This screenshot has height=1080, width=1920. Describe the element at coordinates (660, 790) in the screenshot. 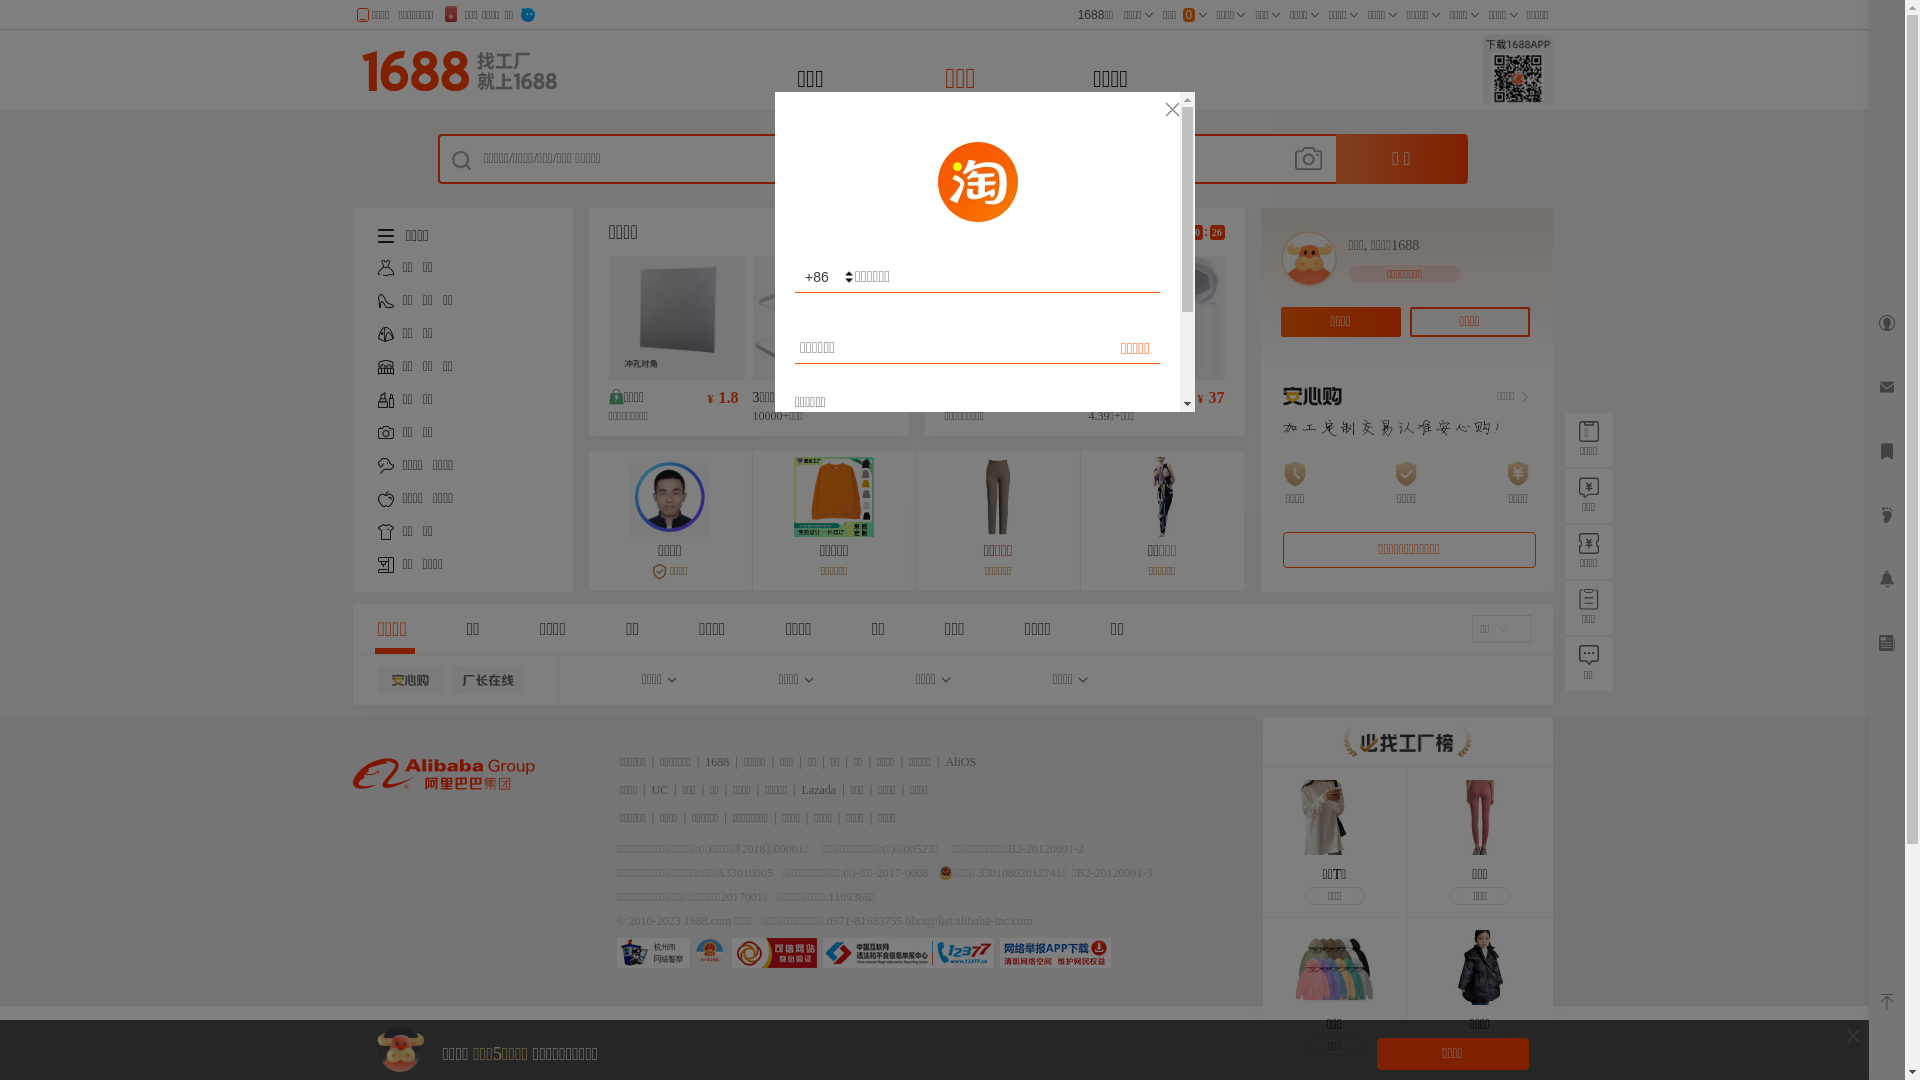

I see `UC` at that location.